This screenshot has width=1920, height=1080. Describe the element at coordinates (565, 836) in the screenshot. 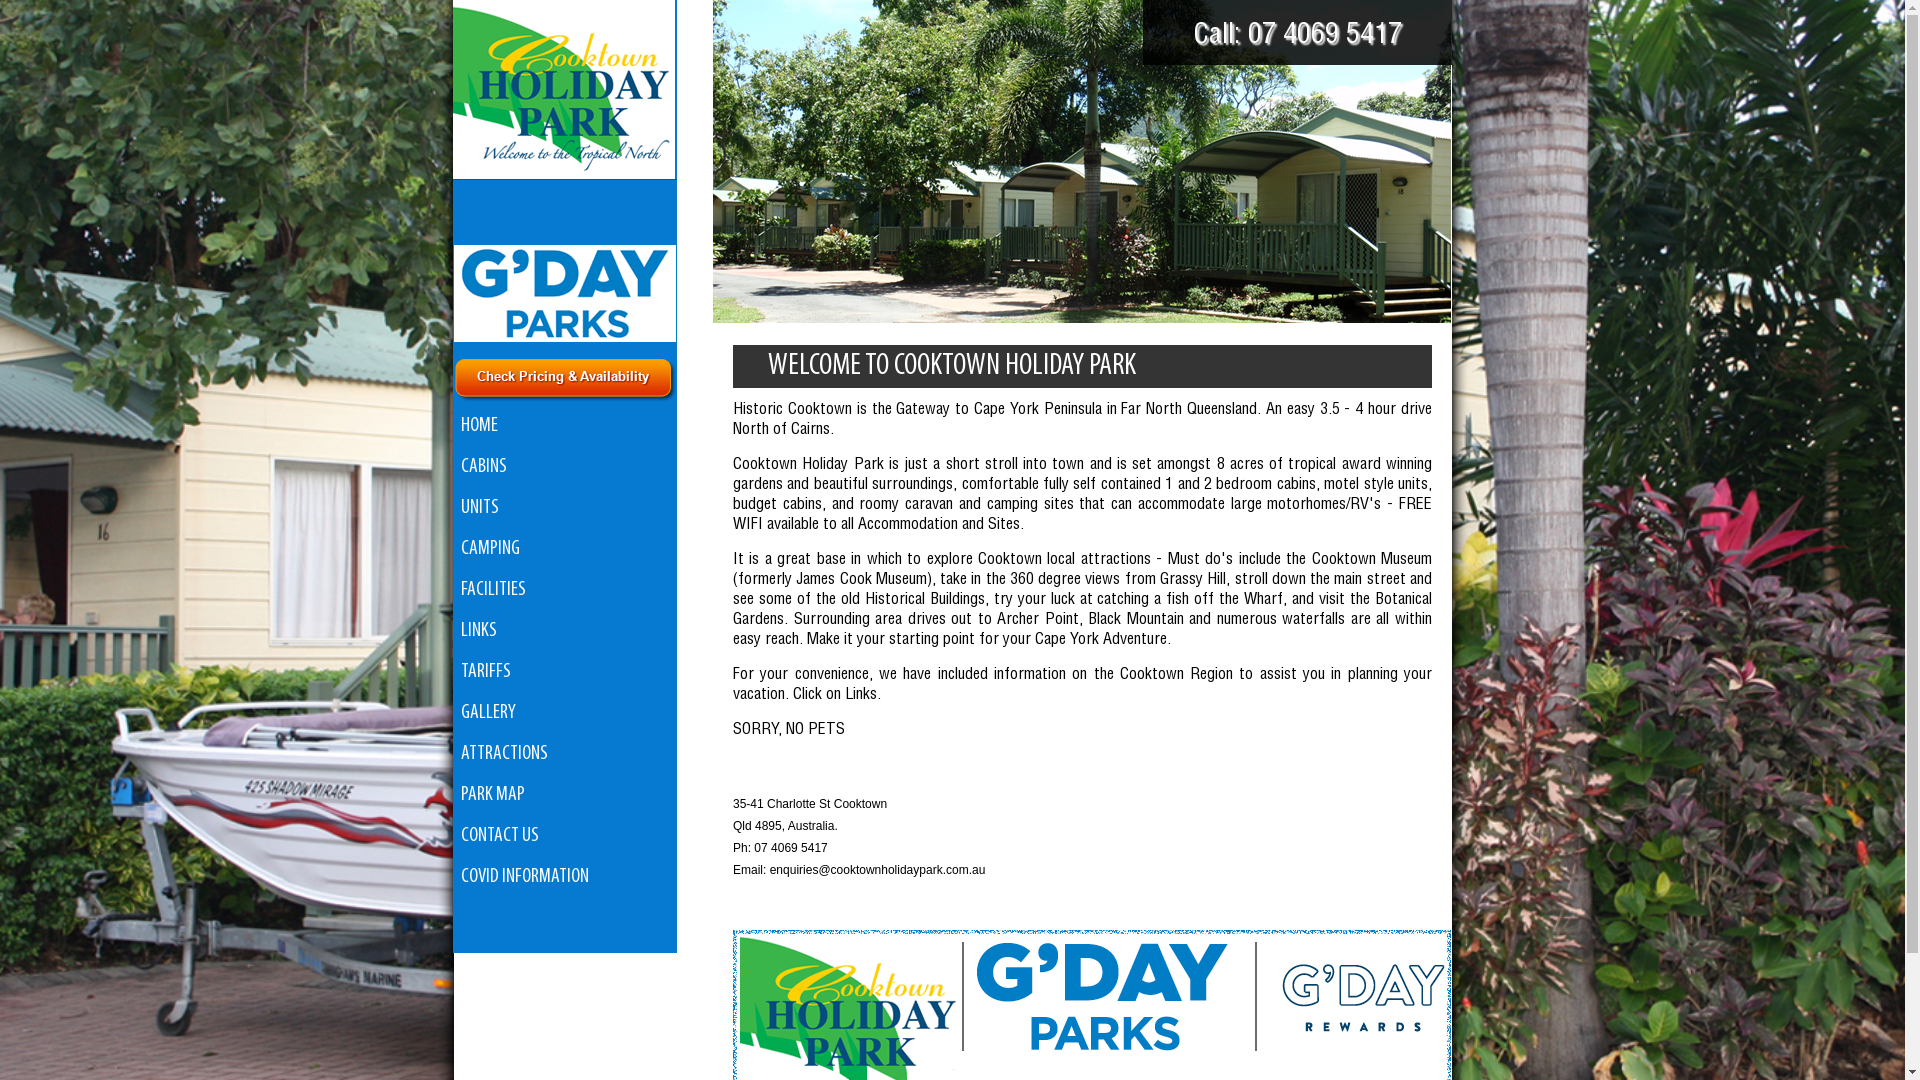

I see `CONTACT US` at that location.